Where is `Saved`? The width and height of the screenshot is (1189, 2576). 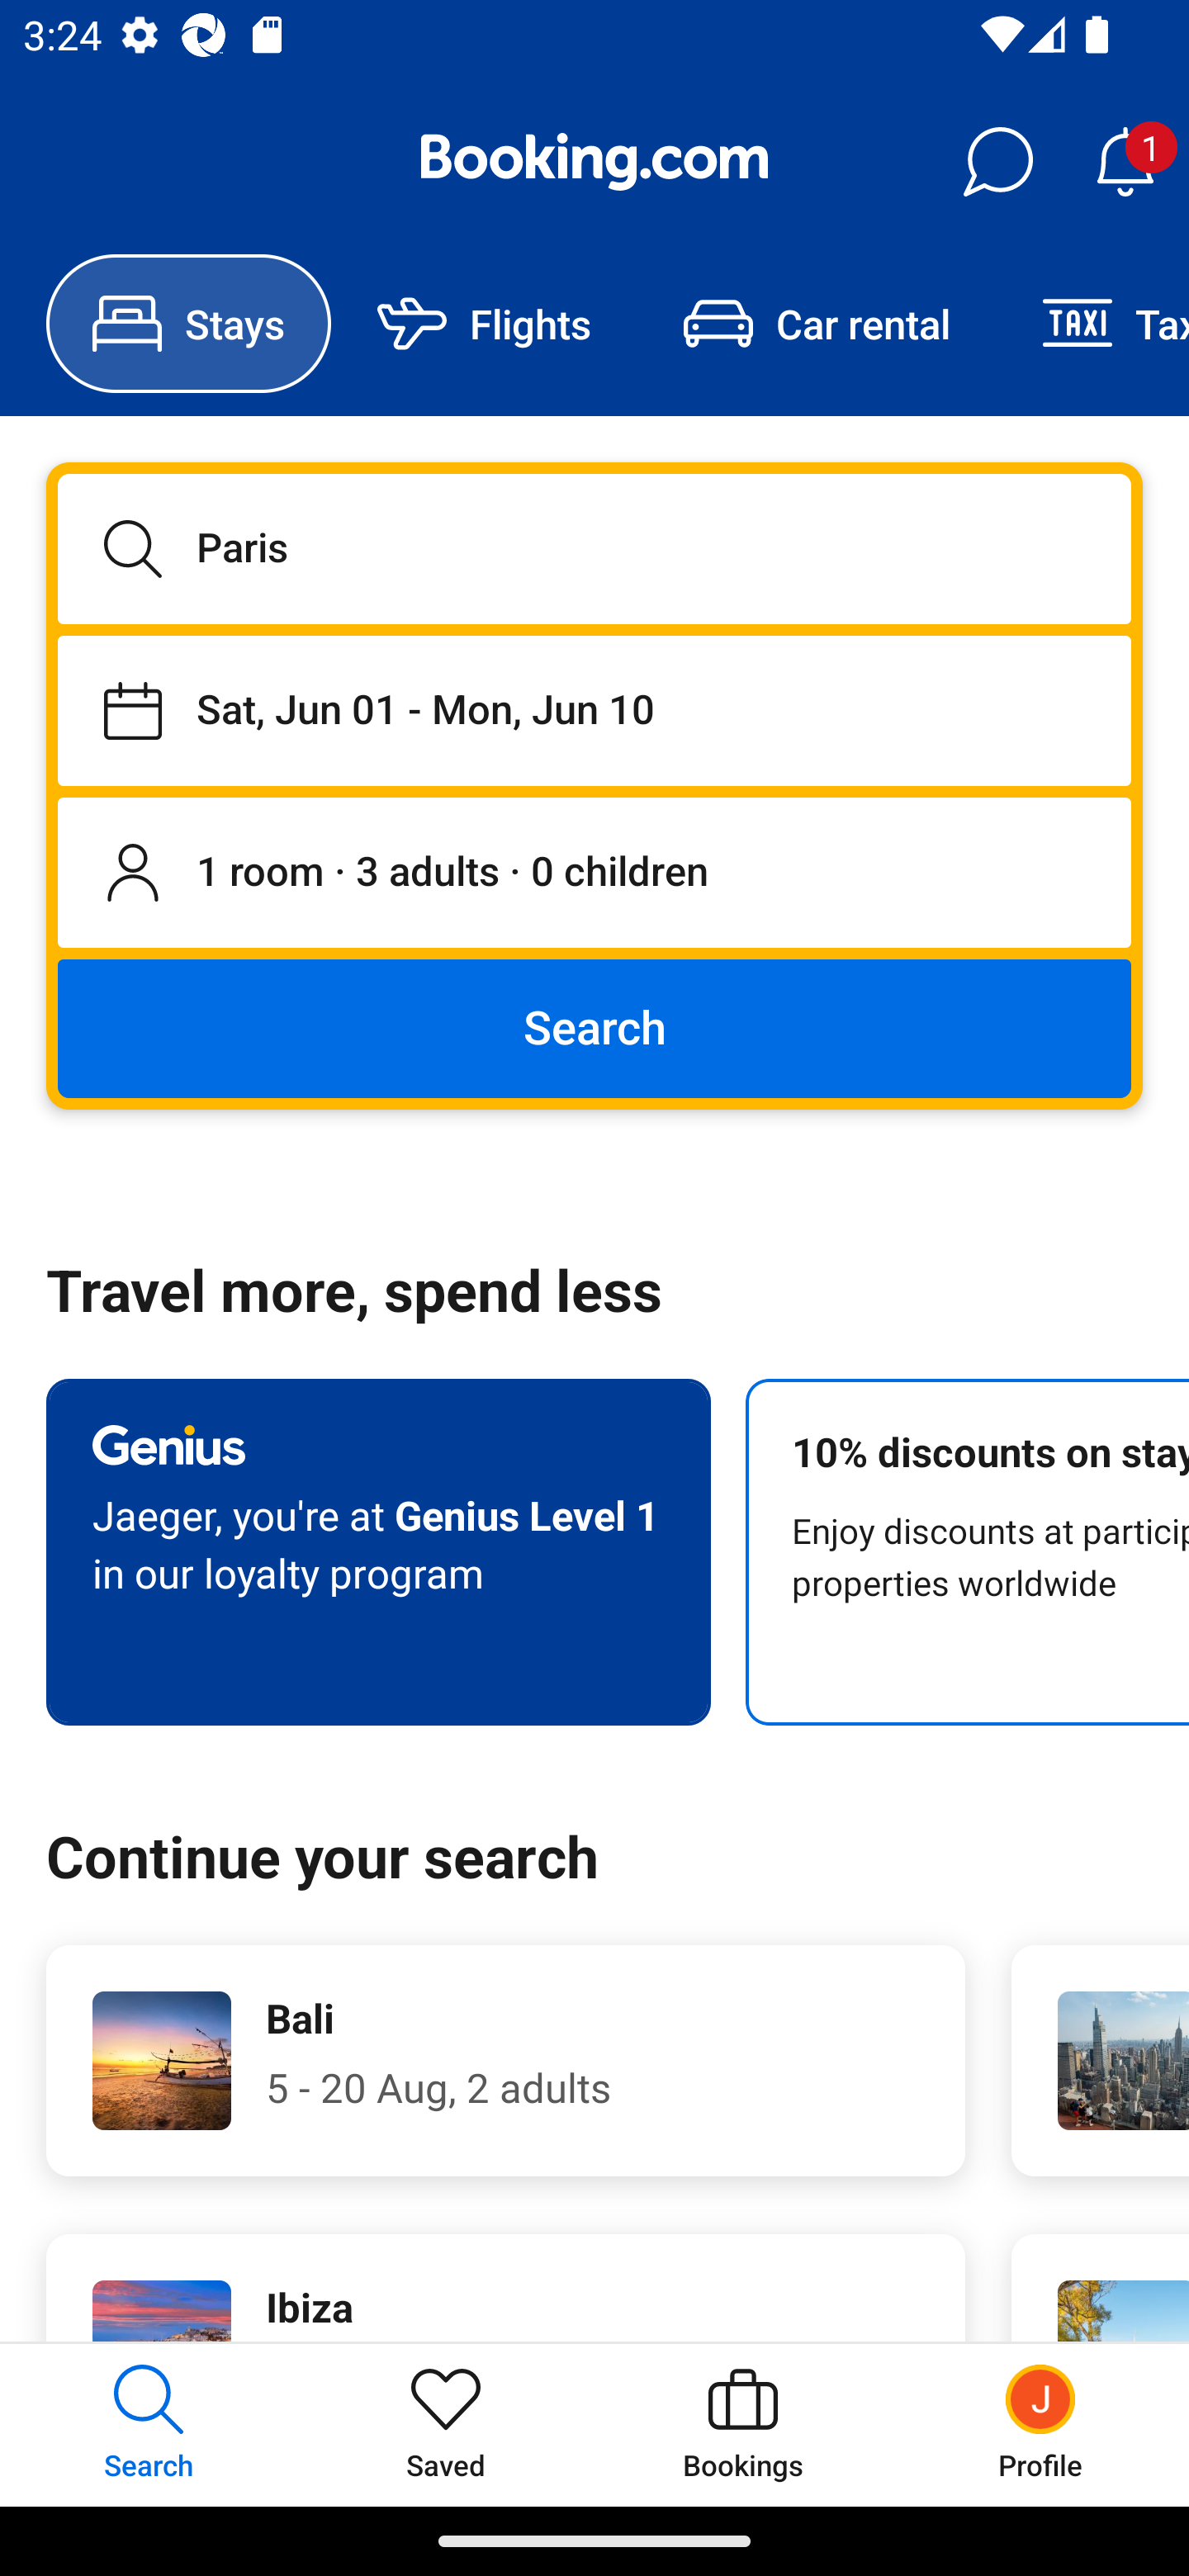 Saved is located at coordinates (446, 2424).